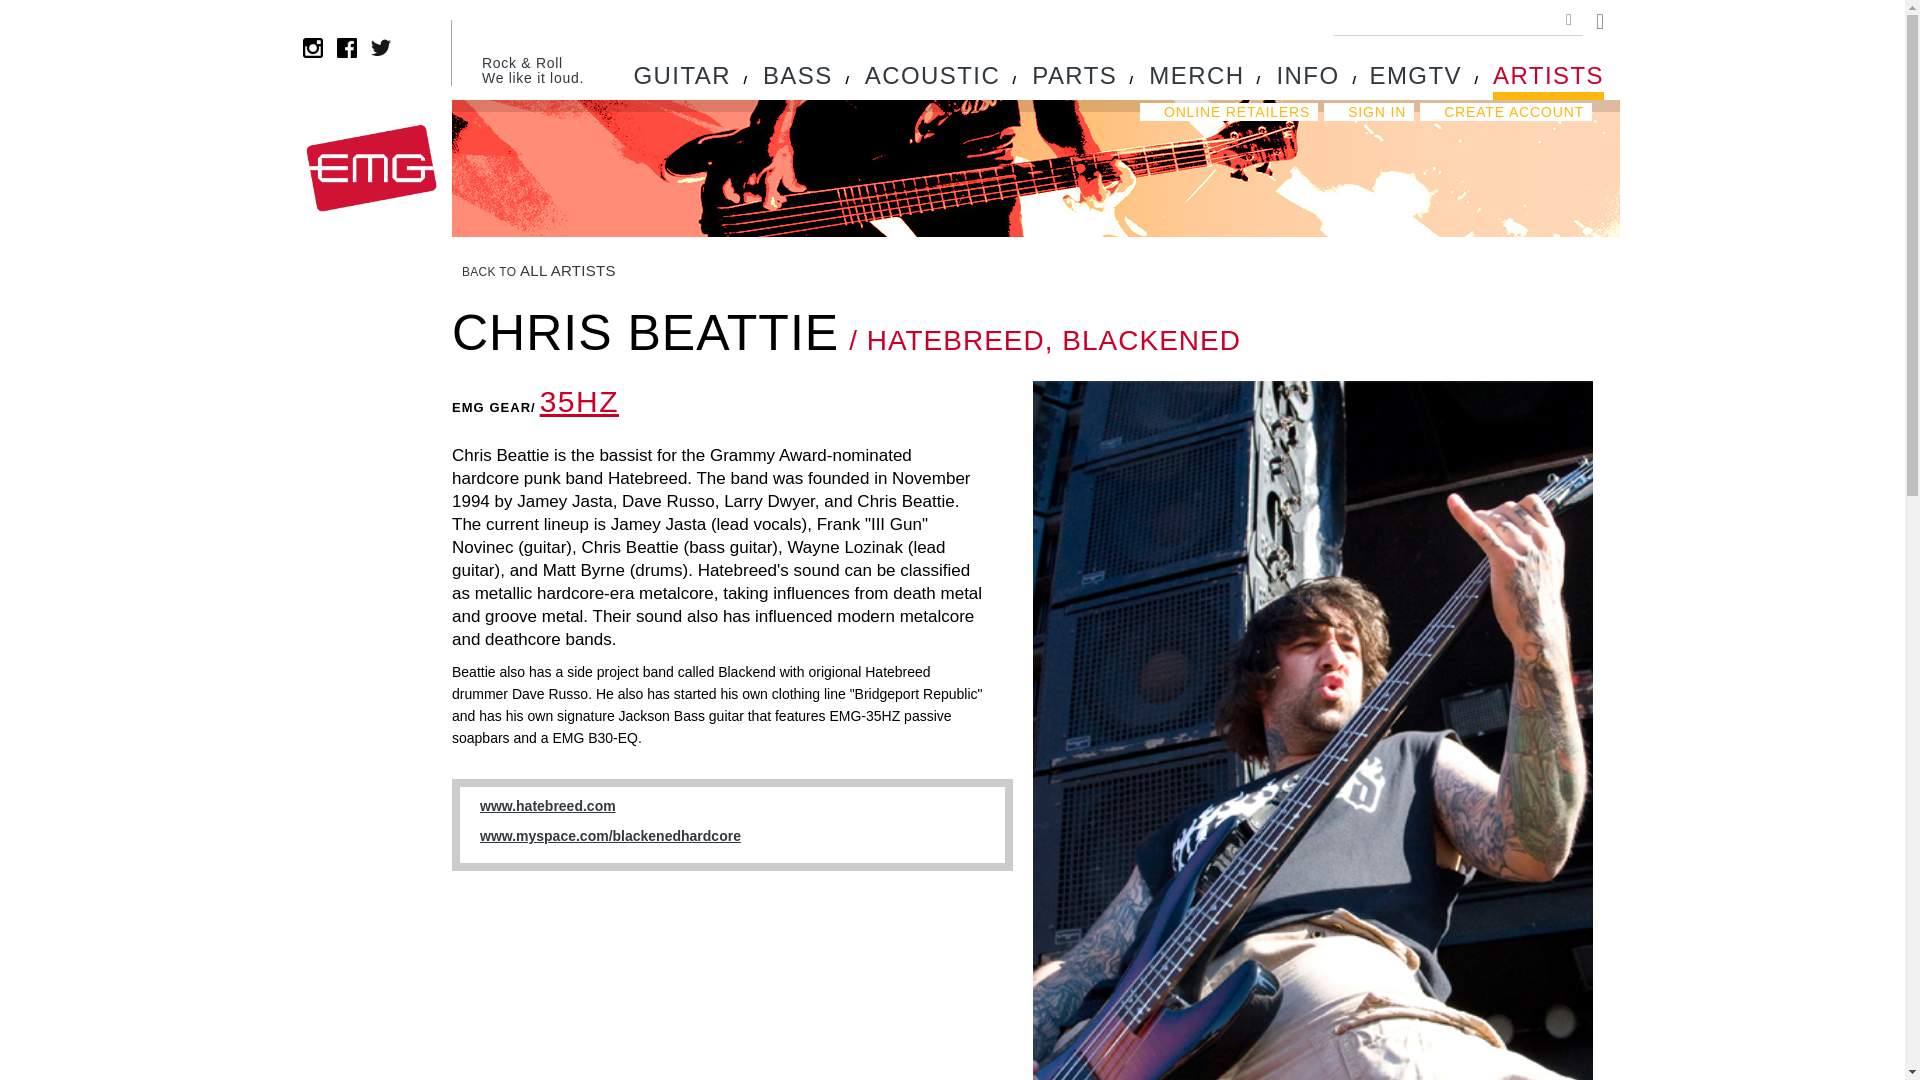  Describe the element at coordinates (380, 48) in the screenshot. I see `Twitter` at that location.